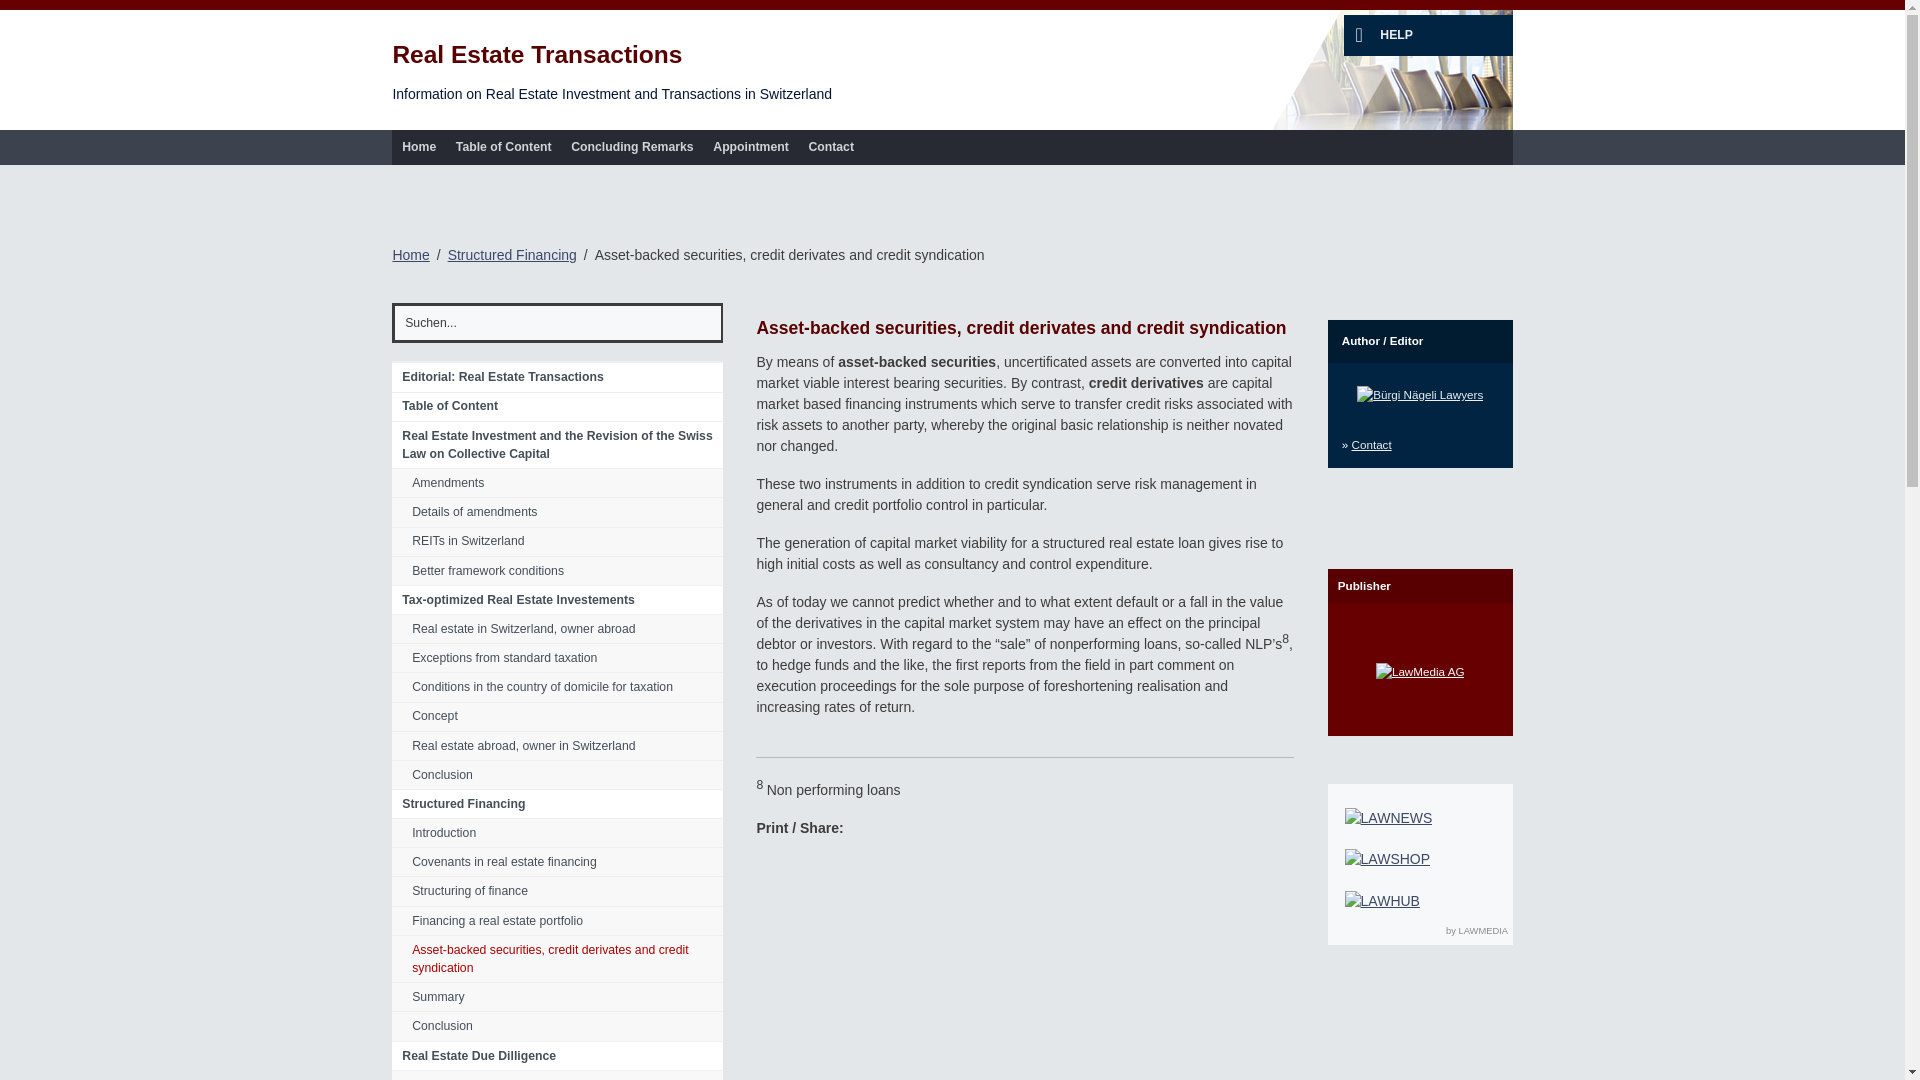  I want to click on Appointment, so click(750, 147).